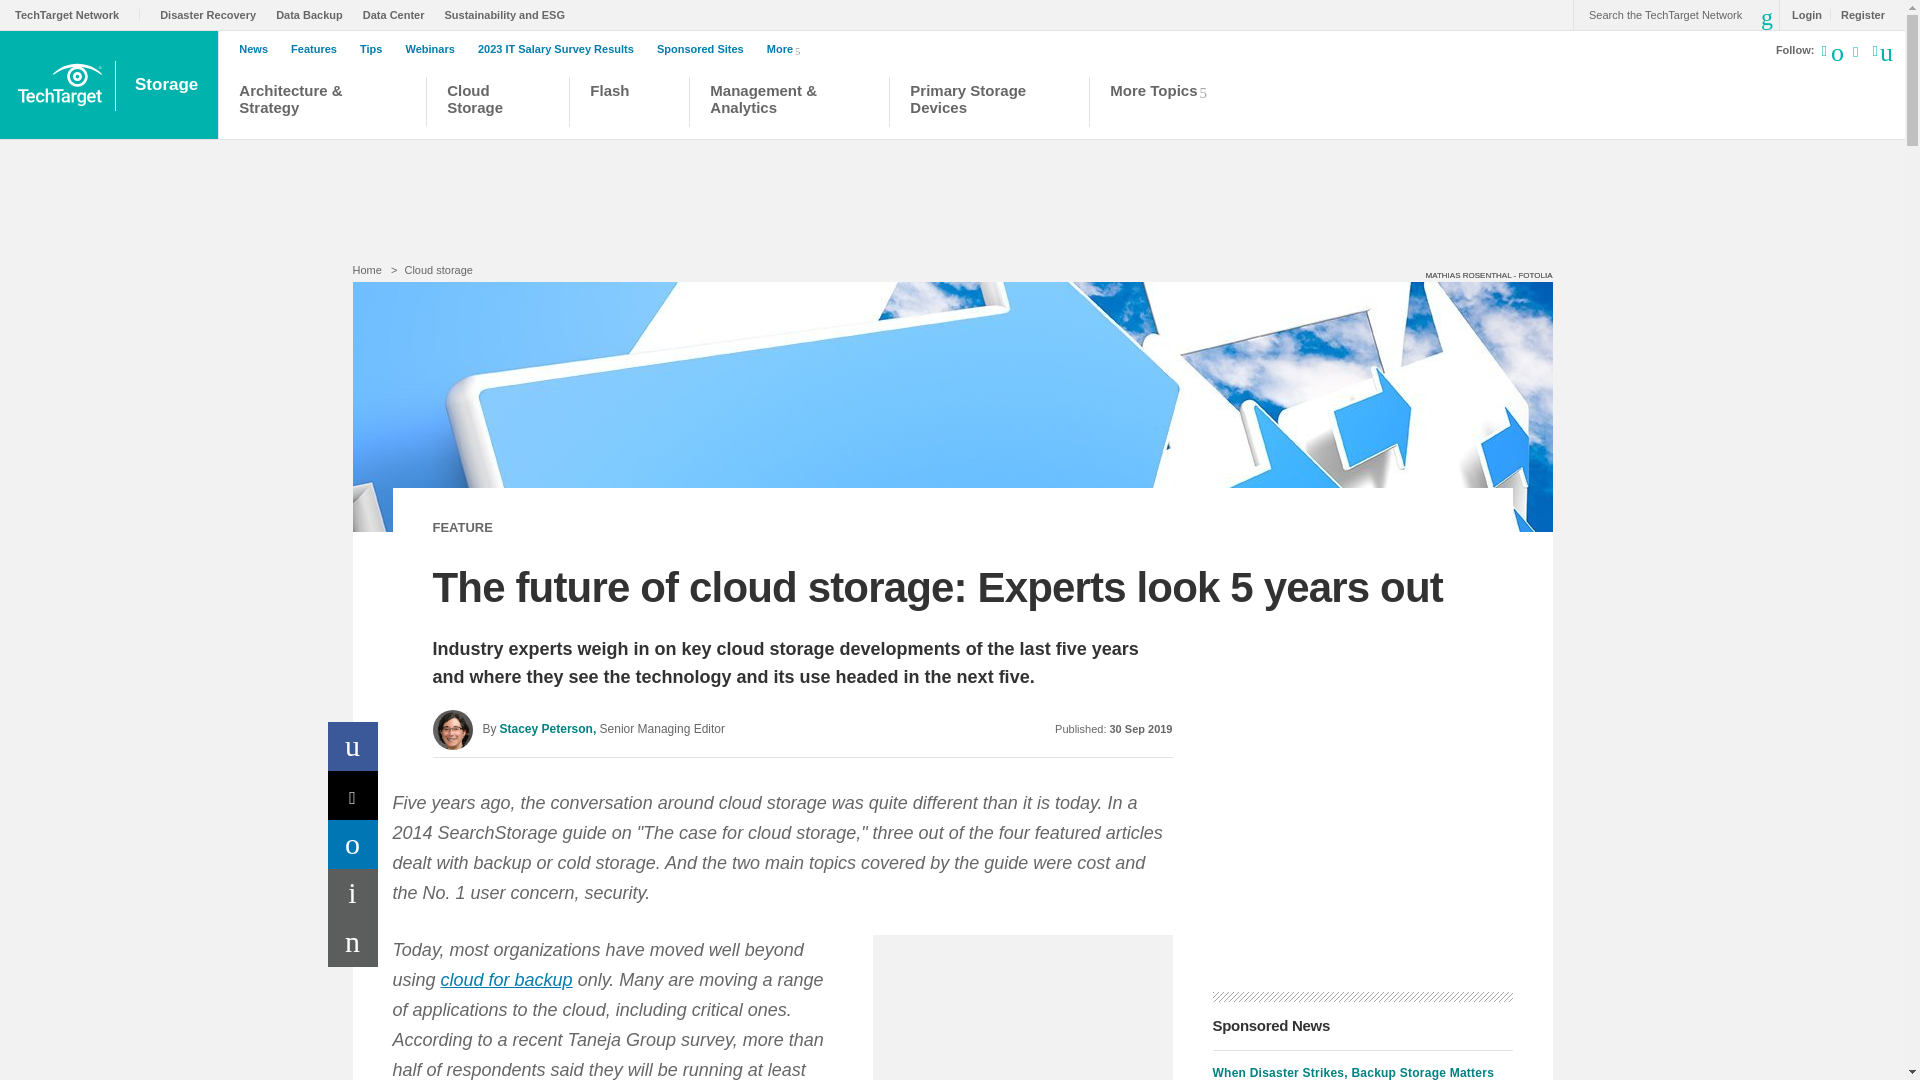 The height and width of the screenshot is (1080, 1920). Describe the element at coordinates (353, 795) in the screenshot. I see `Share on X` at that location.